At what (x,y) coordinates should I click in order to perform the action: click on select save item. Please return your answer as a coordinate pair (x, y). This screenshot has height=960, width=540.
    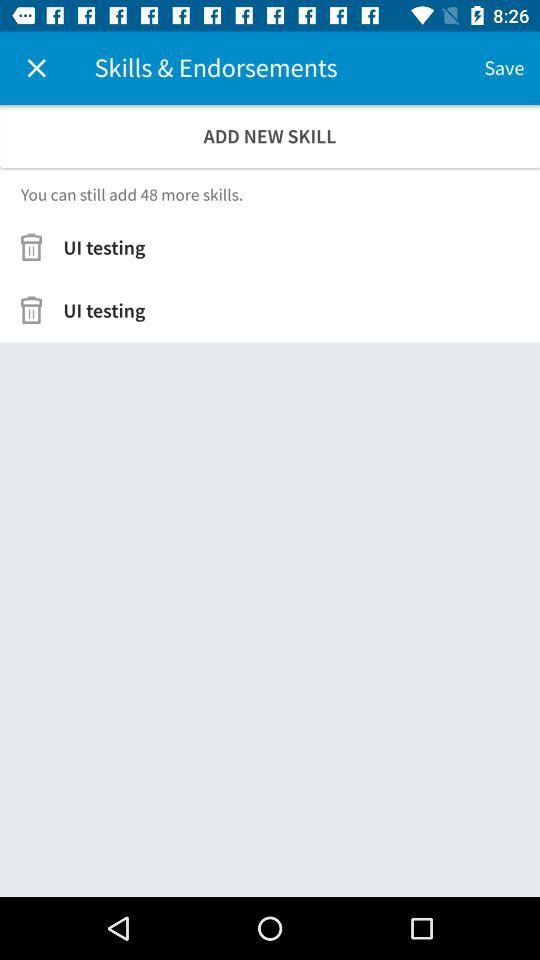
    Looking at the image, I should click on (504, 68).